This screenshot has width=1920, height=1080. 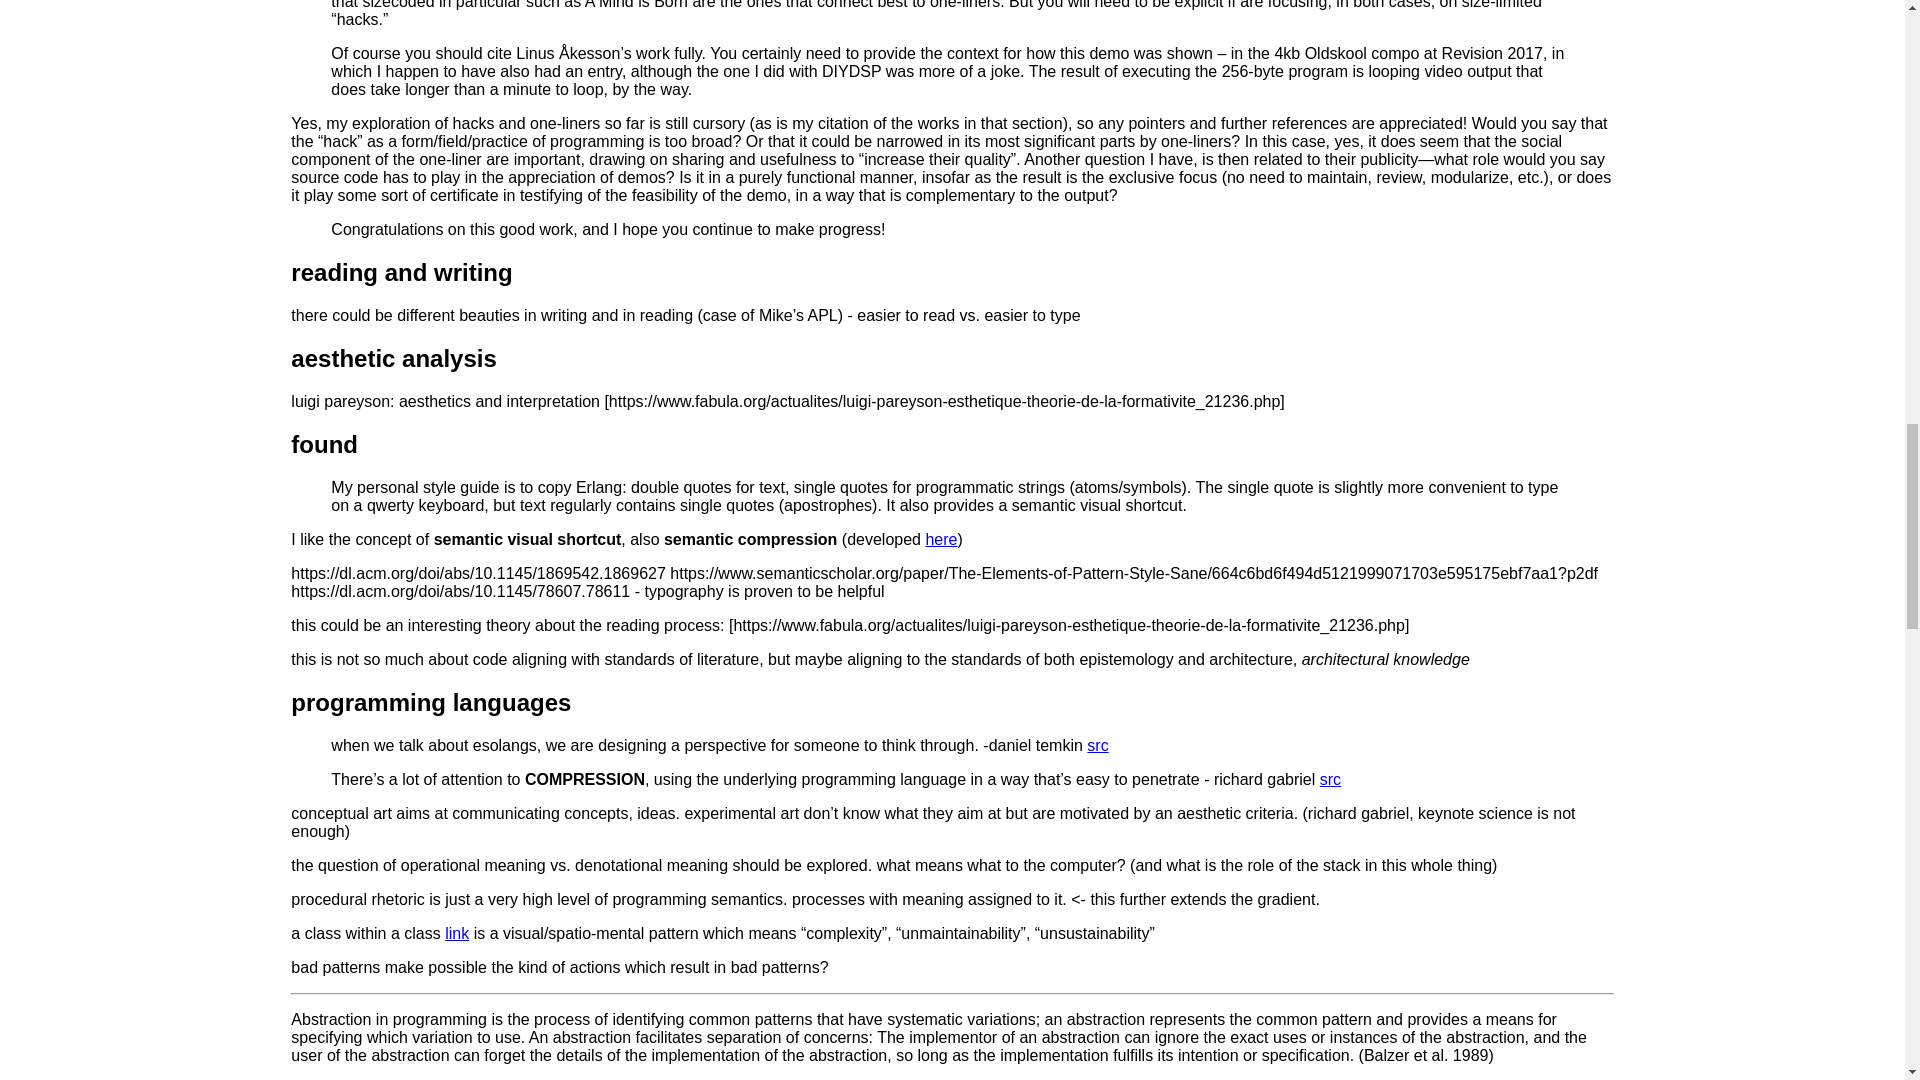 What do you see at coordinates (940, 539) in the screenshot?
I see `here` at bounding box center [940, 539].